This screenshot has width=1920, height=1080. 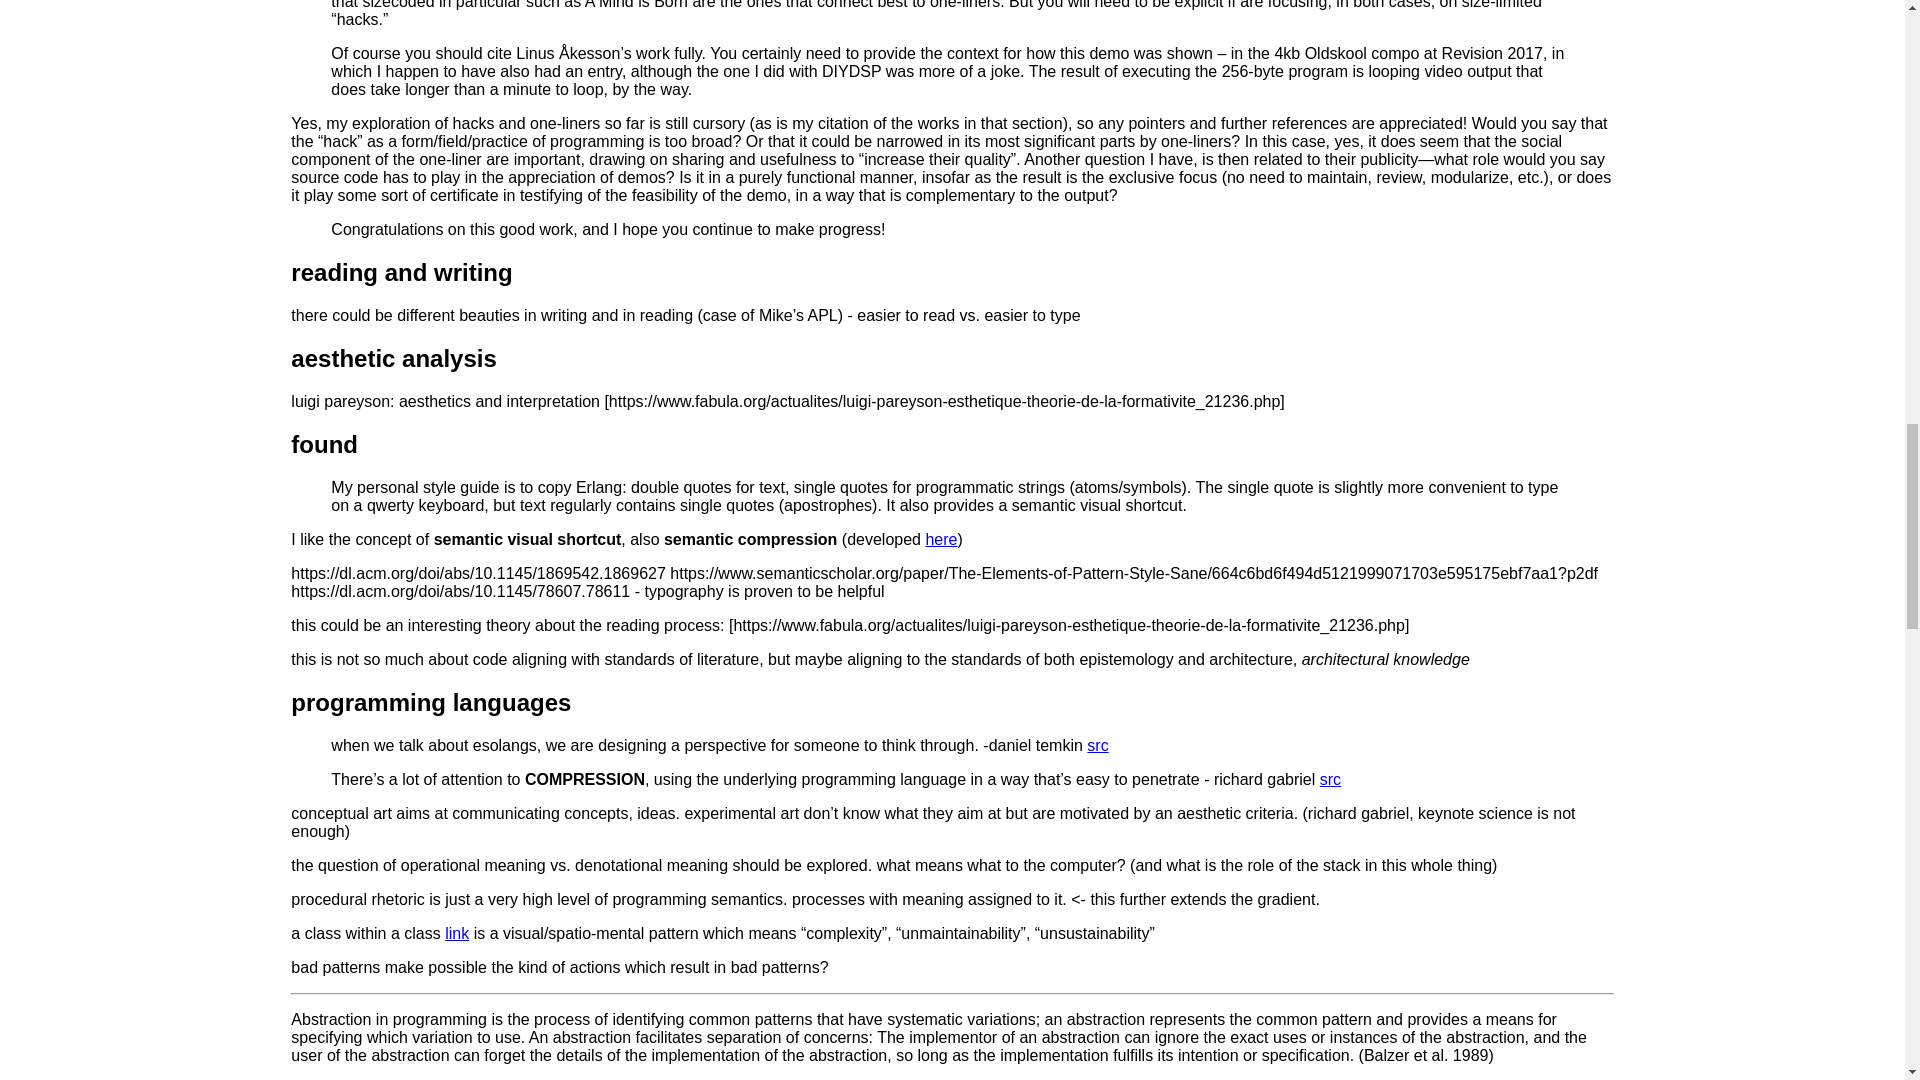 What do you see at coordinates (940, 539) in the screenshot?
I see `here` at bounding box center [940, 539].